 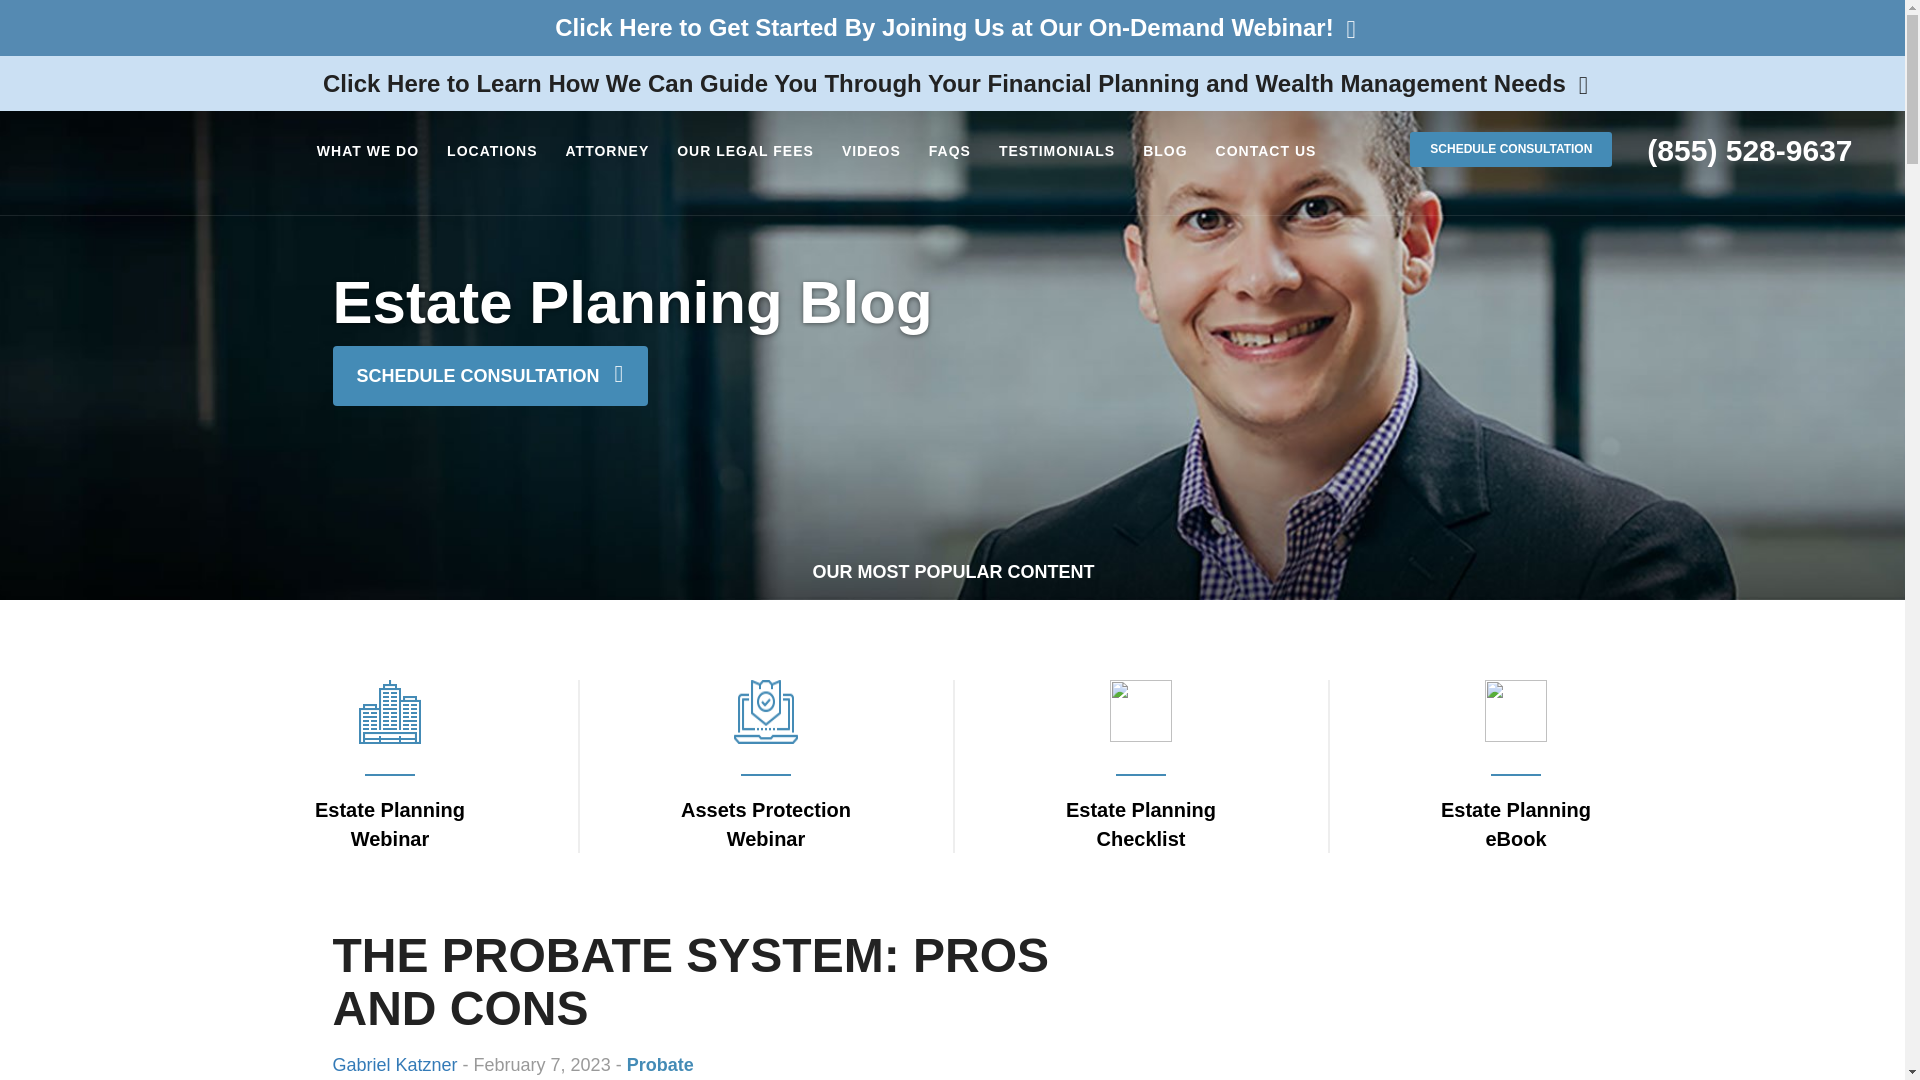 I want to click on ATTORNEY, so click(x=608, y=151).